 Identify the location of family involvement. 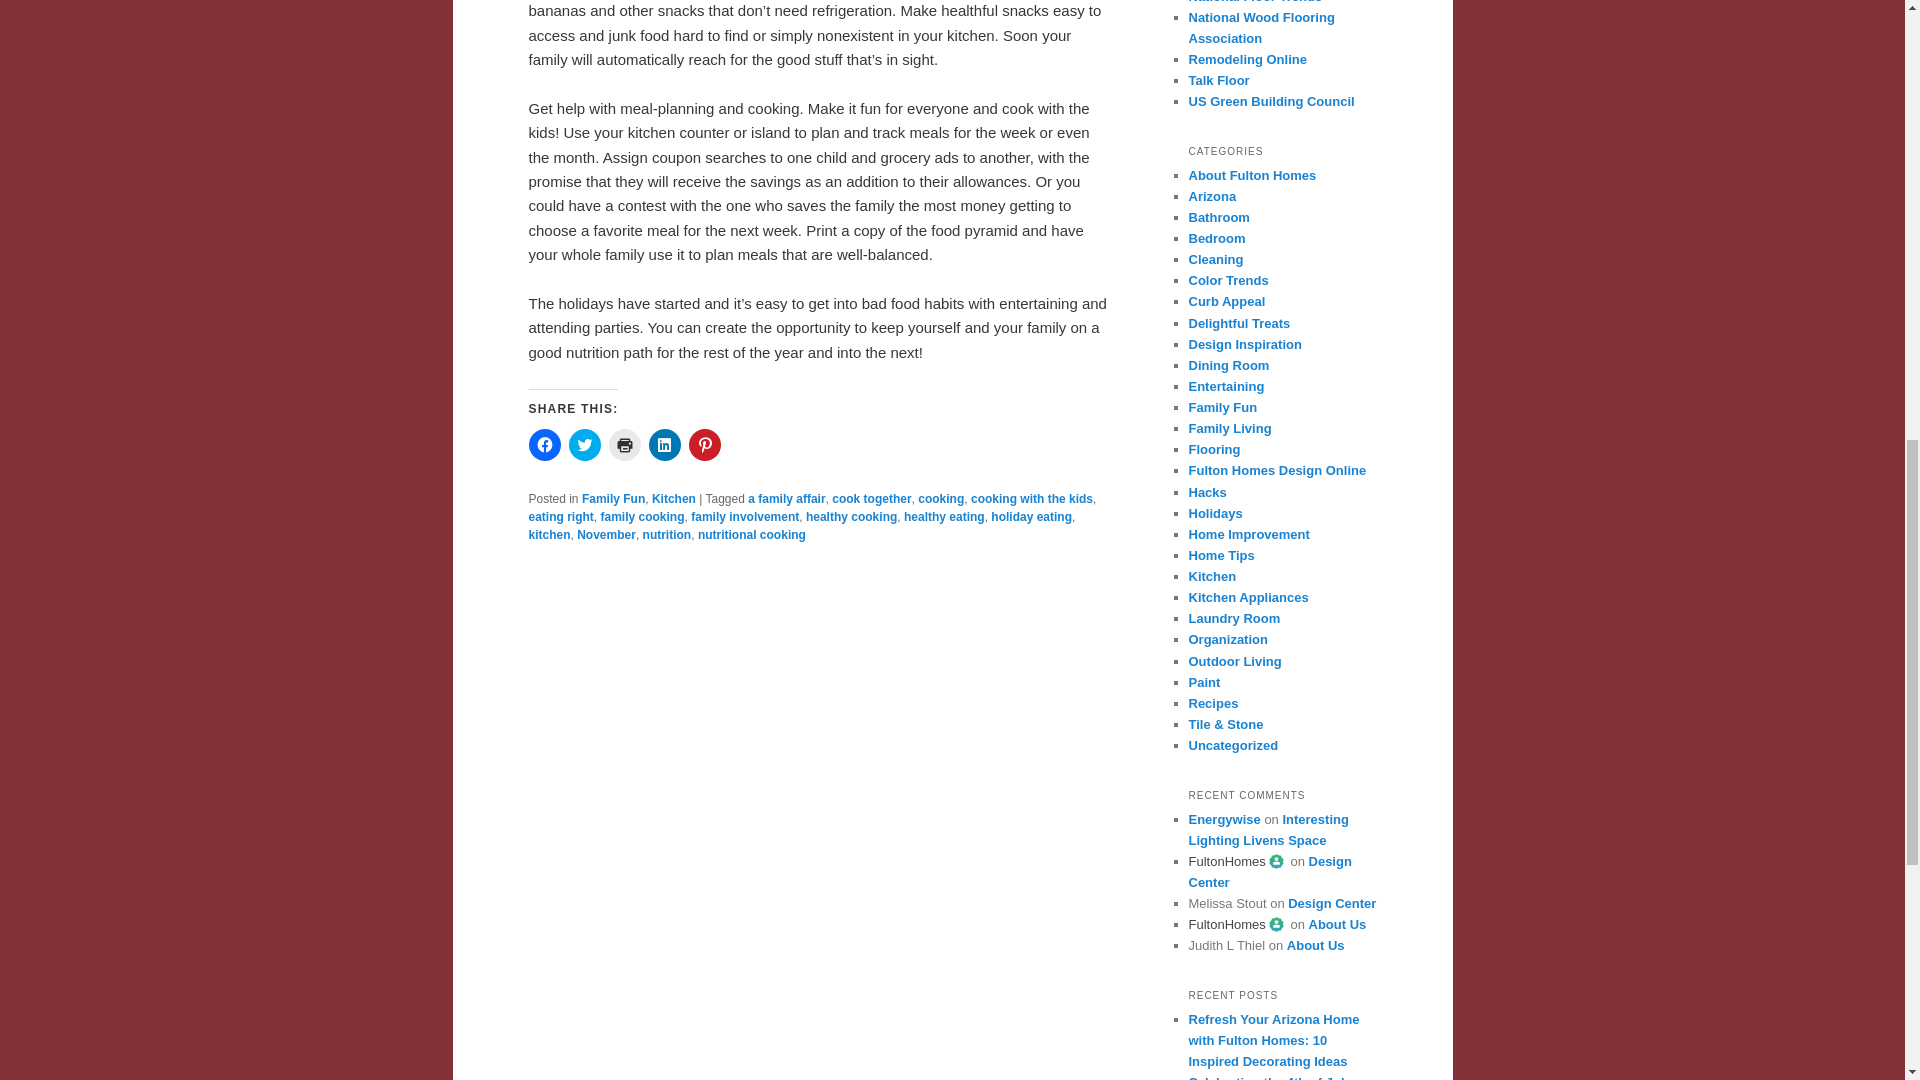
(744, 516).